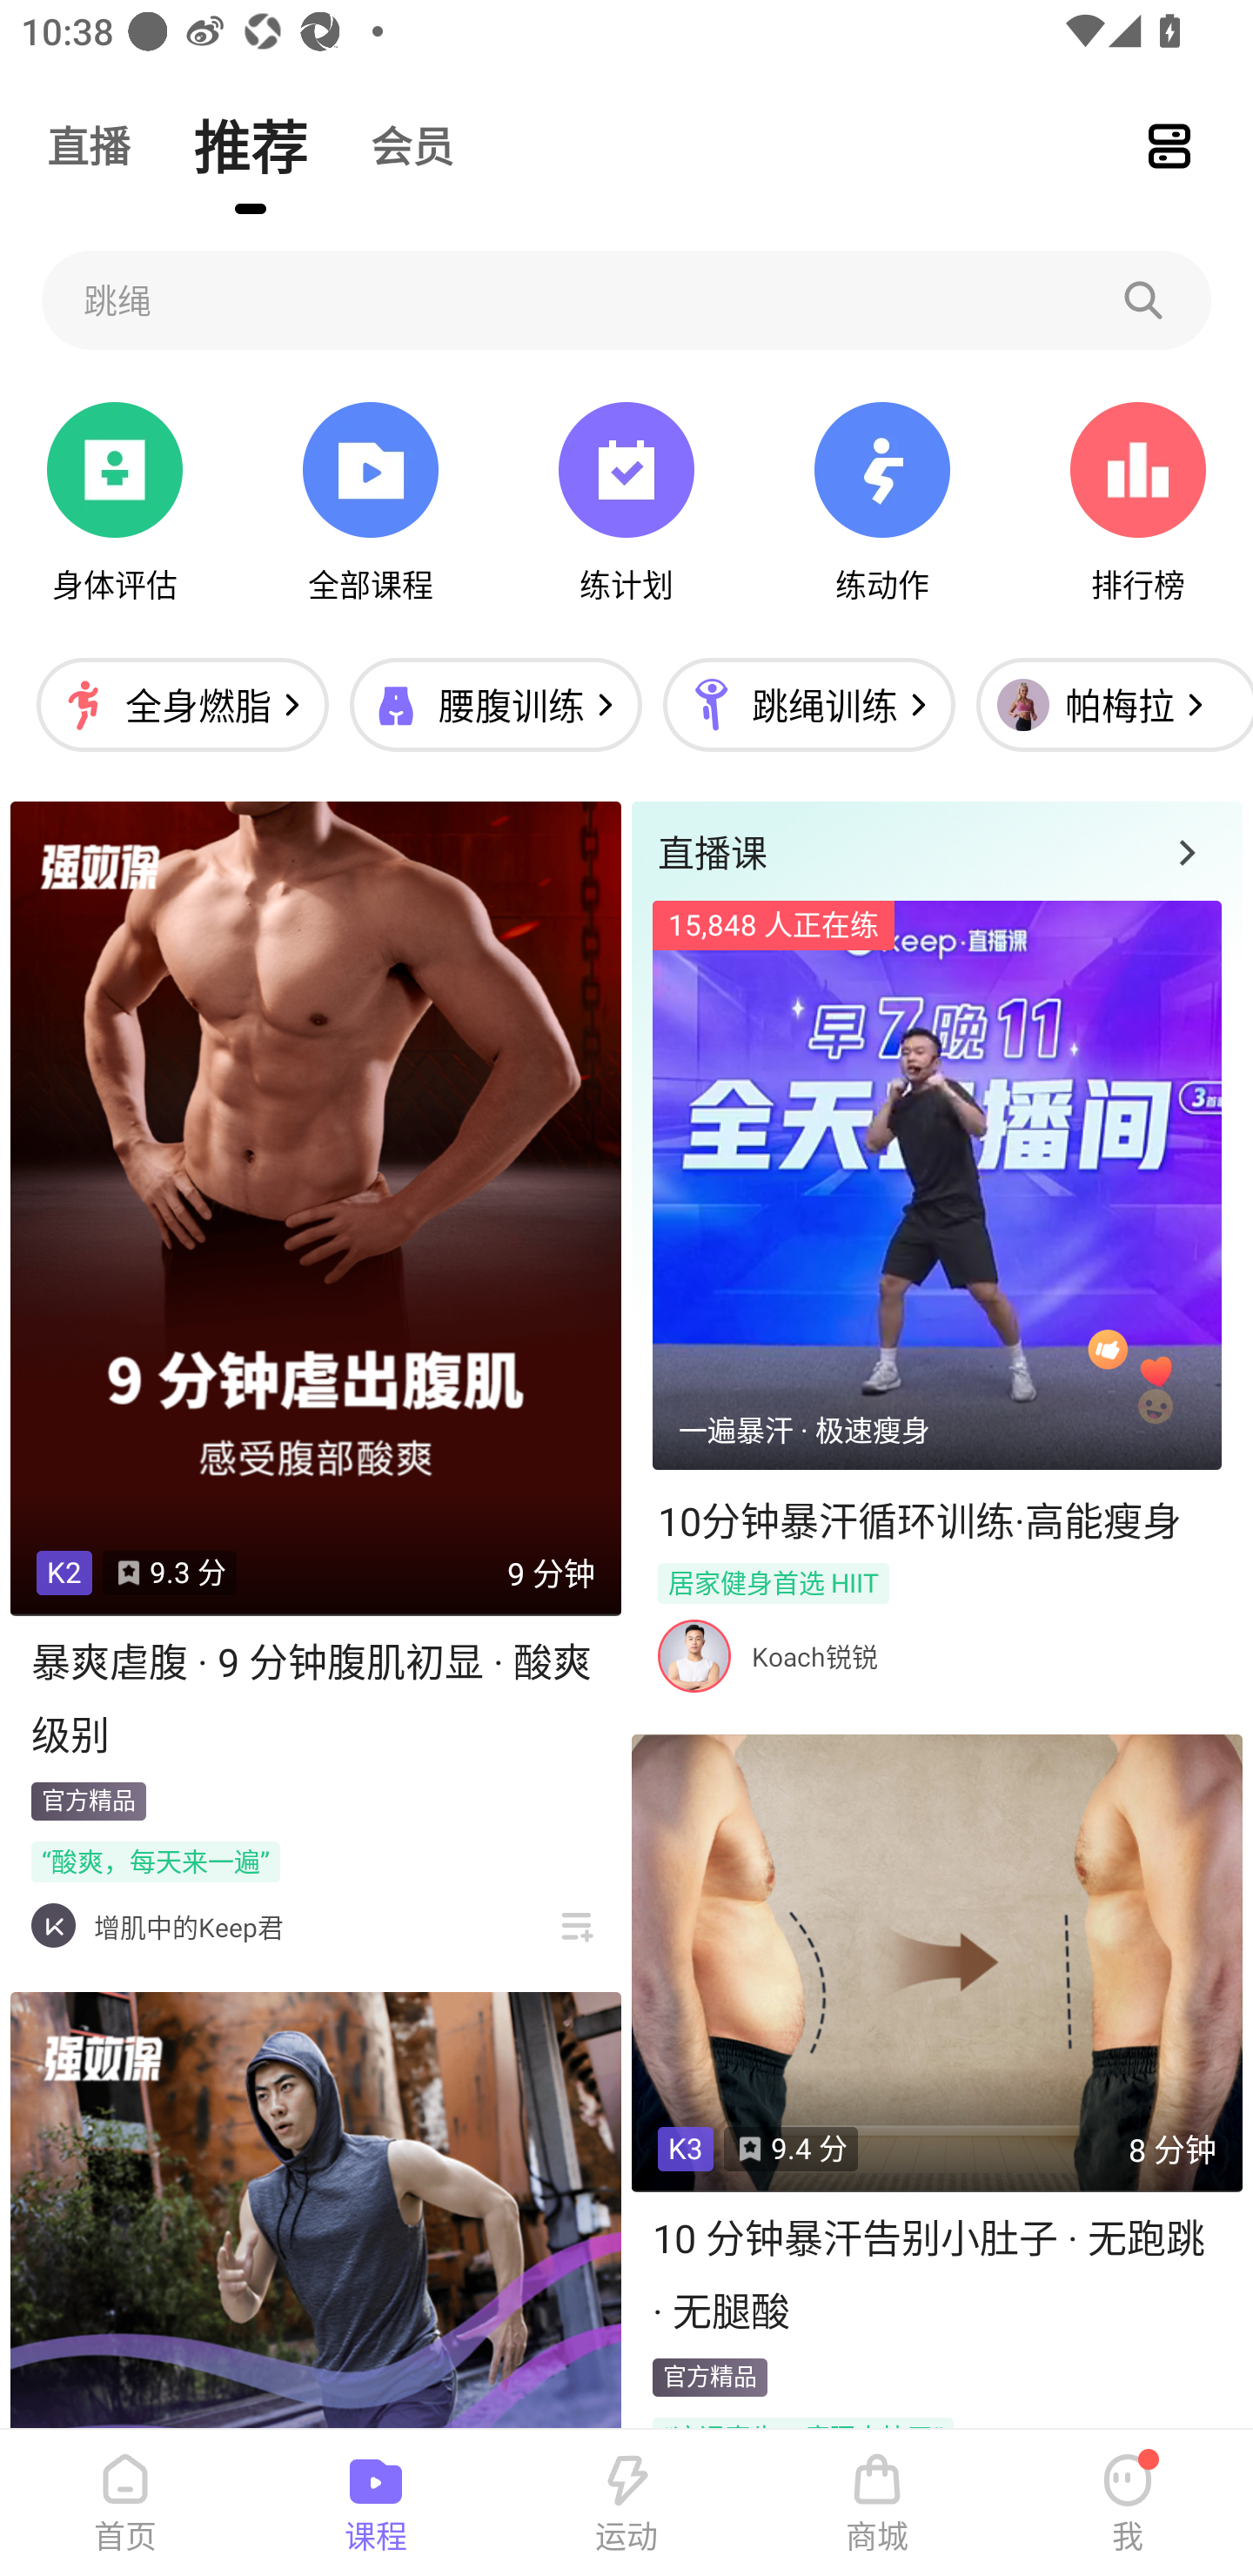 Image resolution: width=1253 pixels, height=2576 pixels. What do you see at coordinates (125, 2503) in the screenshot?
I see `首页` at bounding box center [125, 2503].